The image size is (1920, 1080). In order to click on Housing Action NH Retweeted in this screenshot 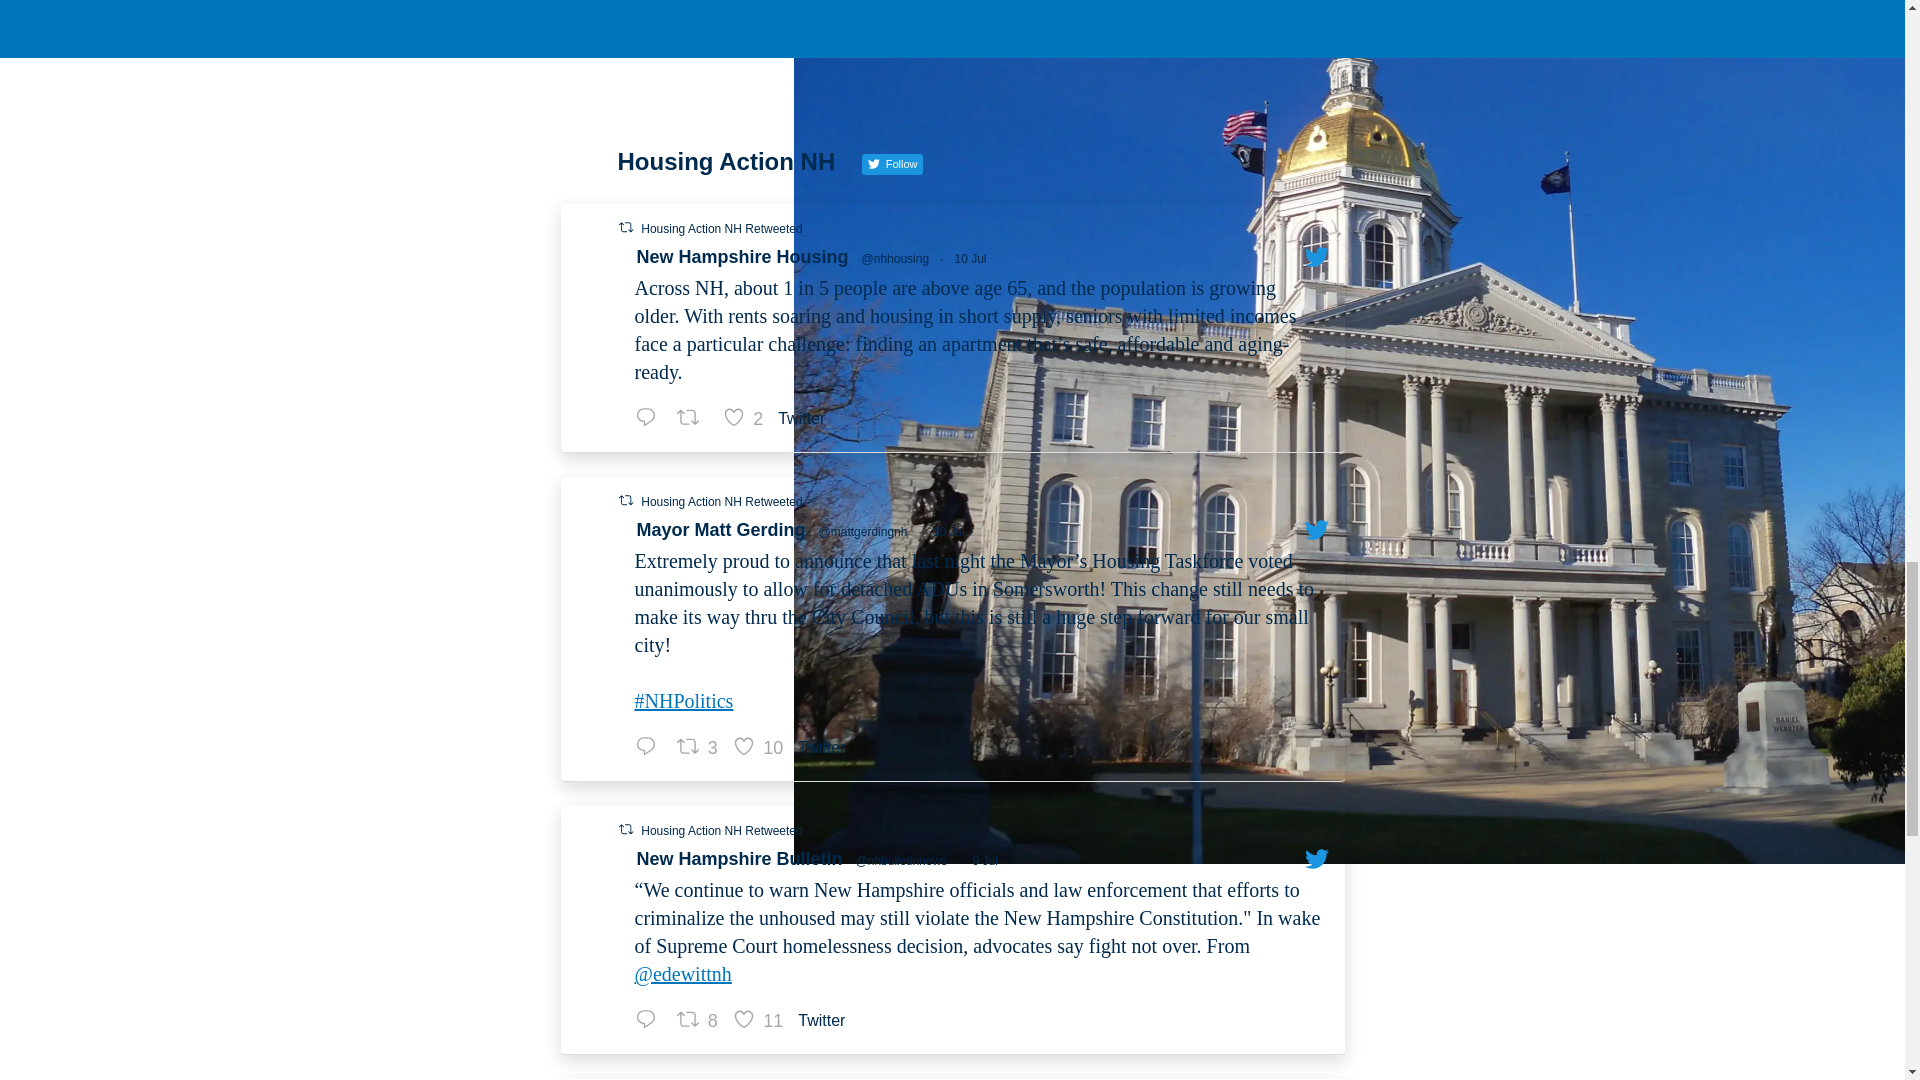, I will do `click(949, 531)`.